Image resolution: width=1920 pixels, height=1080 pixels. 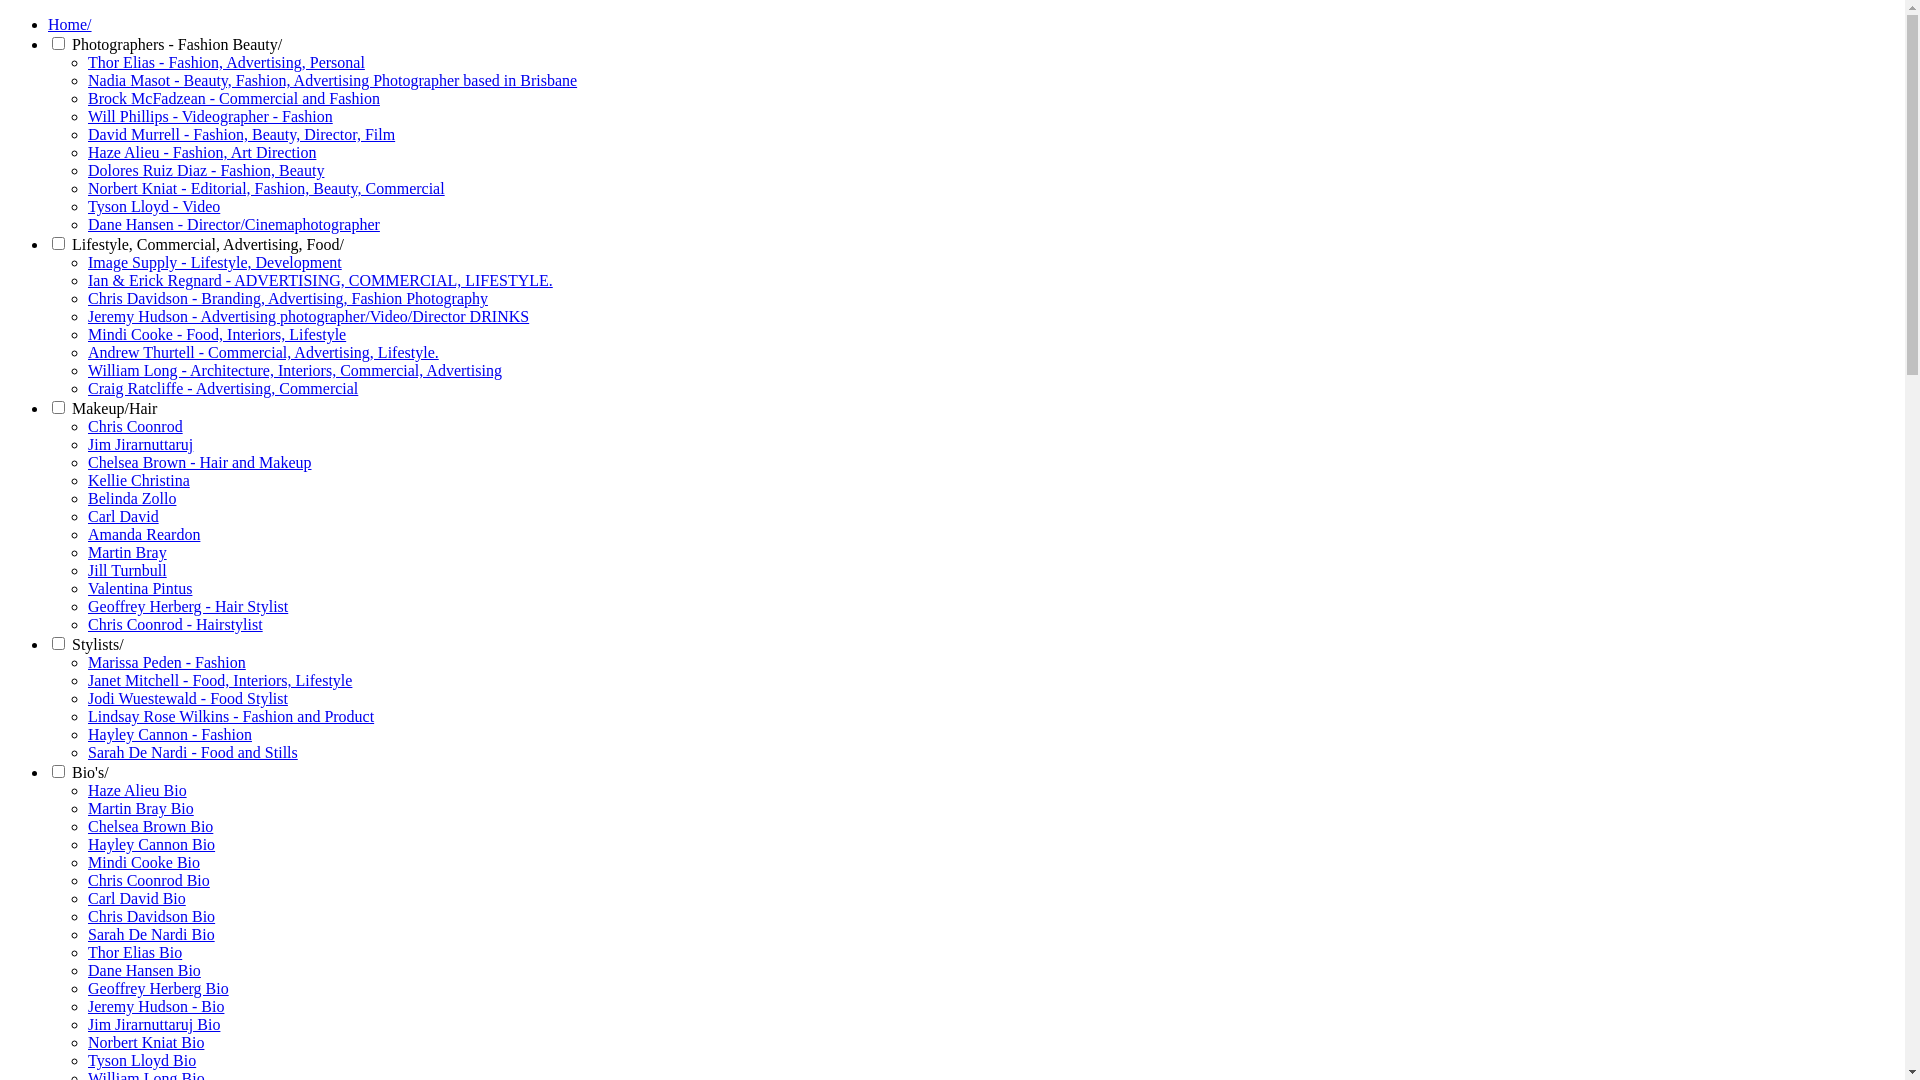 I want to click on Lindsay Rose Wilkins - Fashion and Product, so click(x=231, y=716).